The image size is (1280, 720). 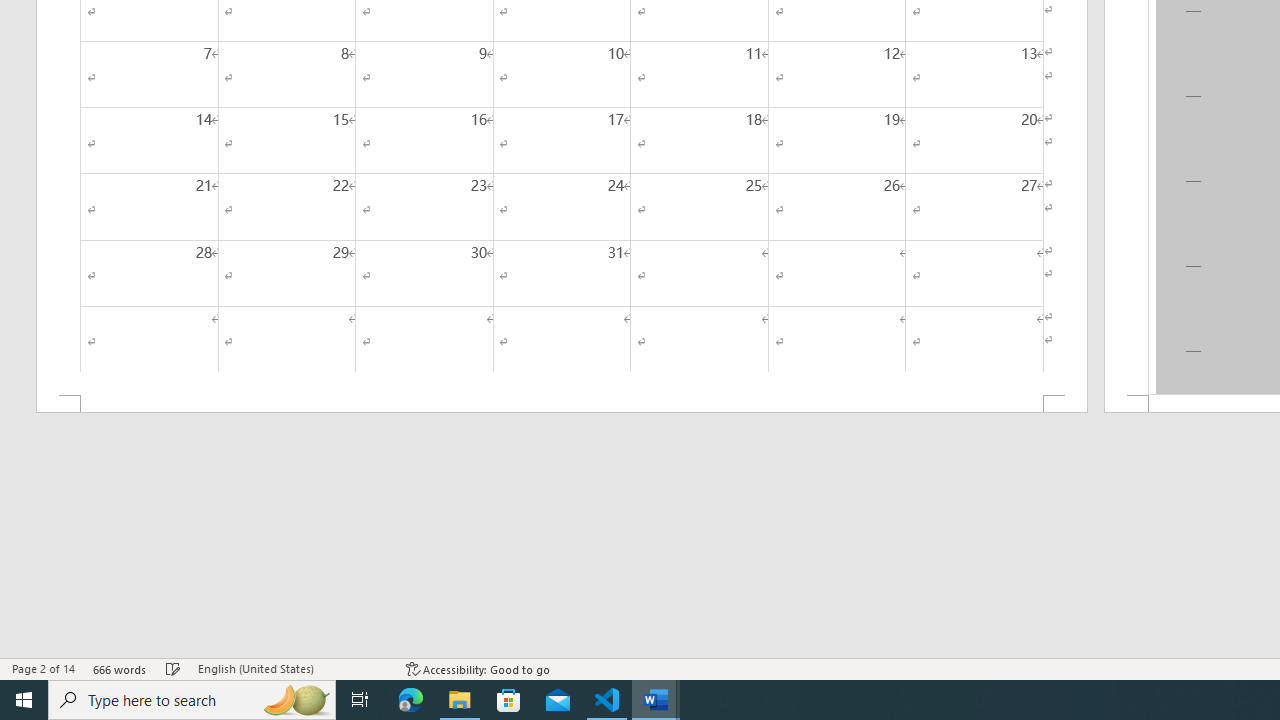 What do you see at coordinates (43, 668) in the screenshot?
I see `Page Number Page 2 of 14` at bounding box center [43, 668].